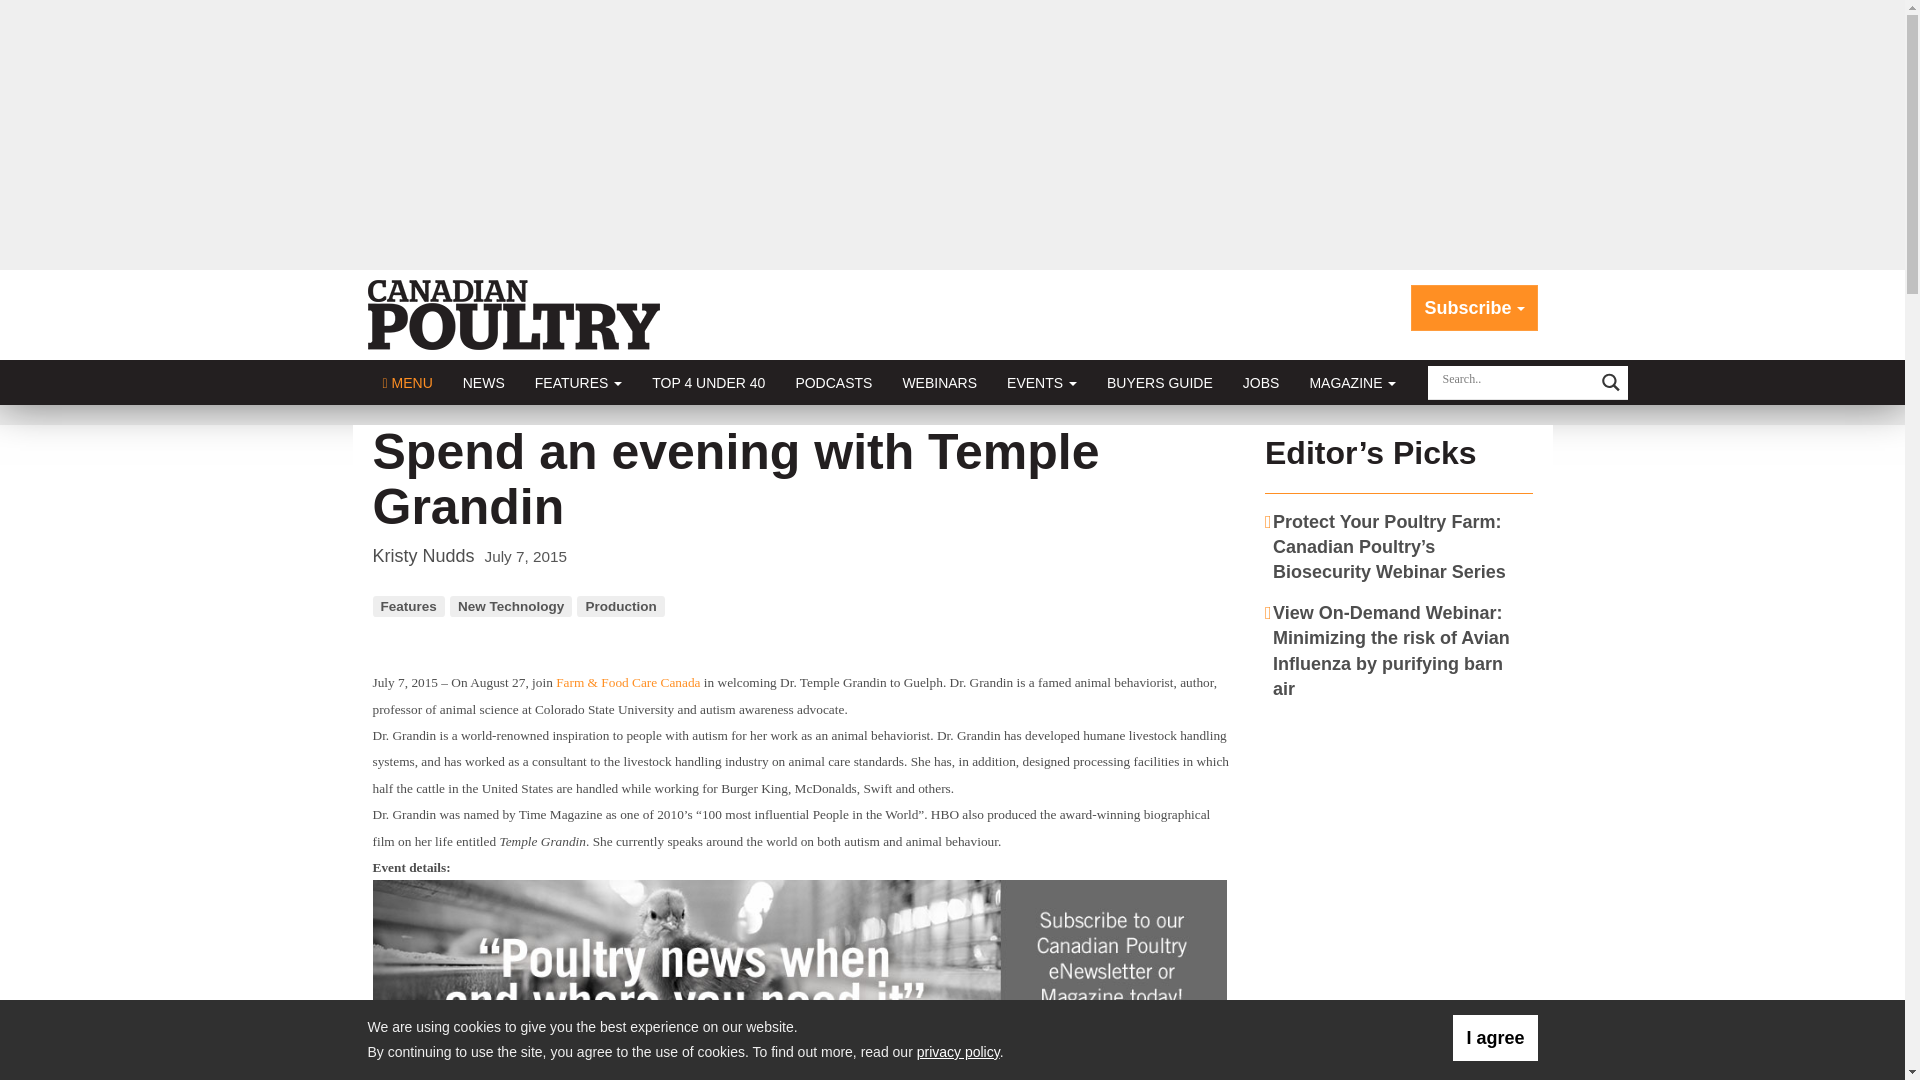 Image resolution: width=1920 pixels, height=1080 pixels. What do you see at coordinates (803, 980) in the screenshot?
I see `3rd party ad content` at bounding box center [803, 980].